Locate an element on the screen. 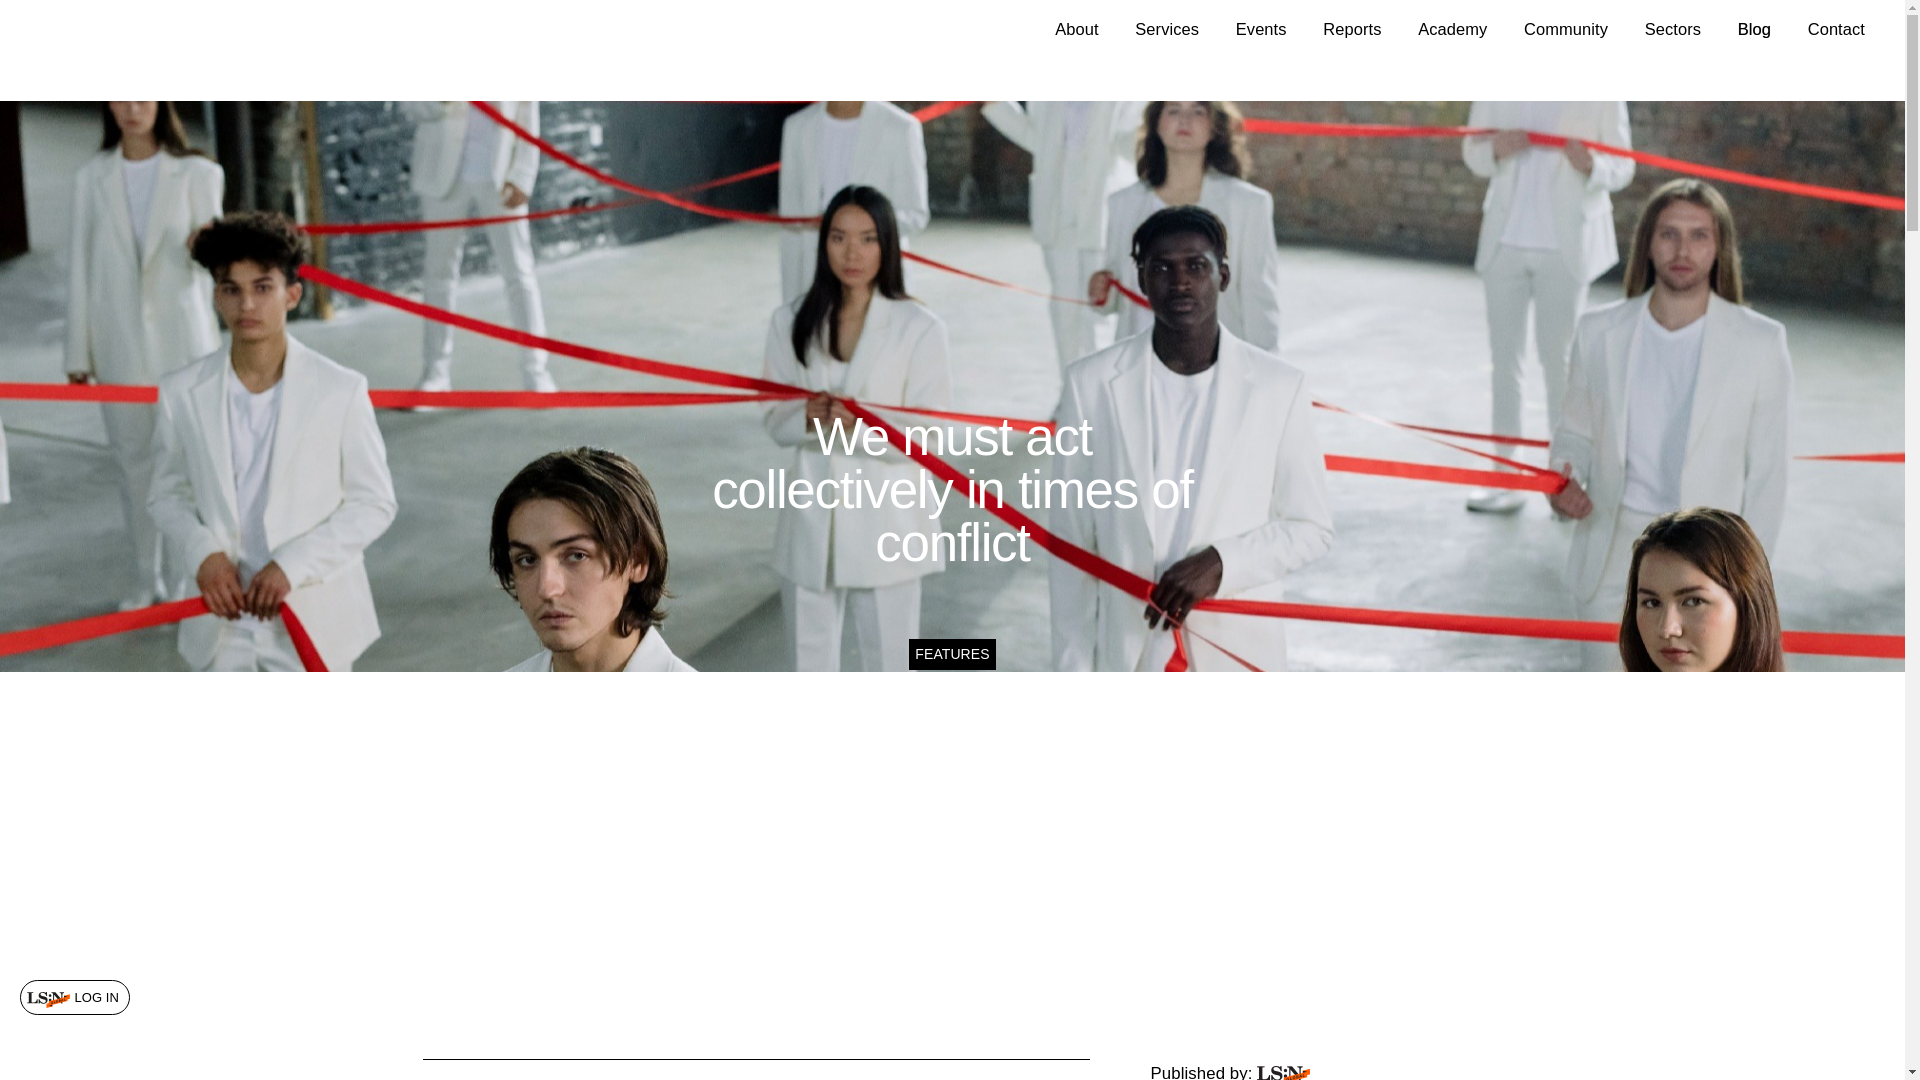 This screenshot has width=1920, height=1080. Blog is located at coordinates (1754, 28).